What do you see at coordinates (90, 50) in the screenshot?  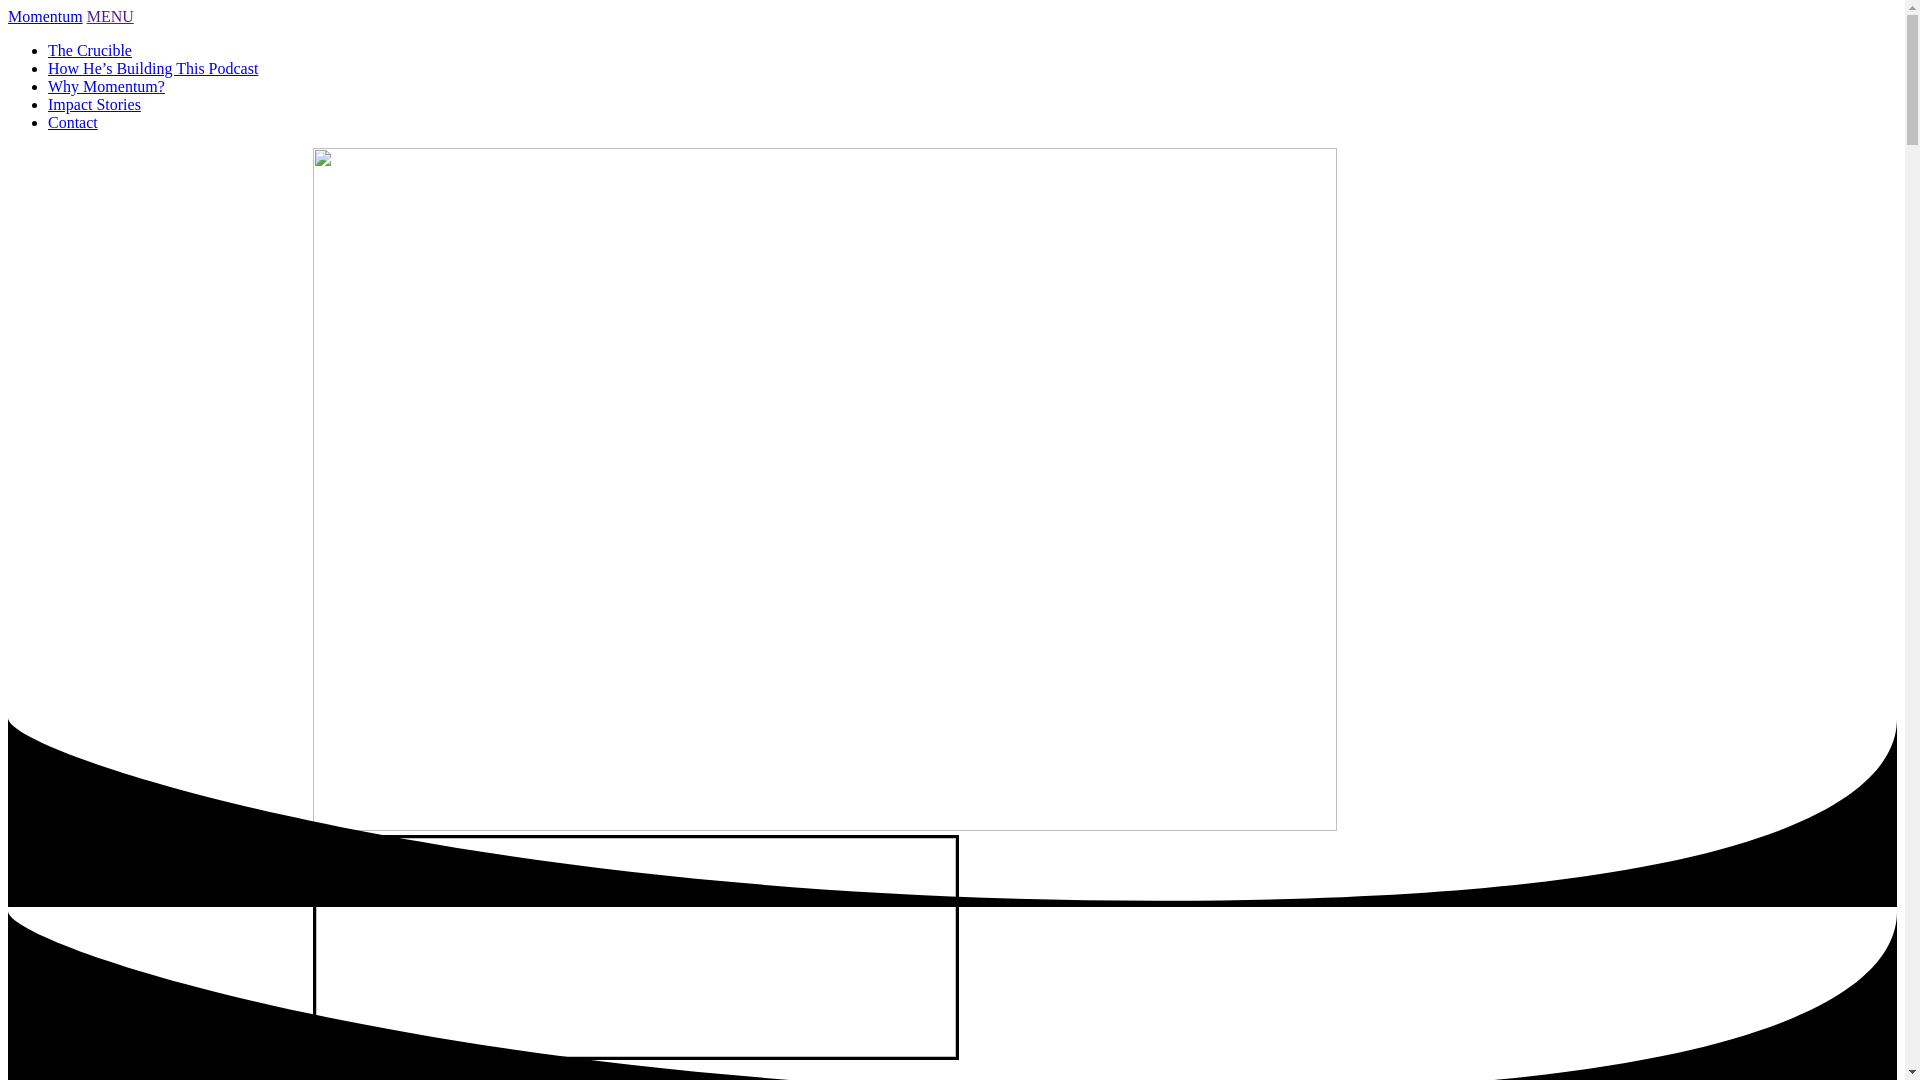 I see `The Crucible` at bounding box center [90, 50].